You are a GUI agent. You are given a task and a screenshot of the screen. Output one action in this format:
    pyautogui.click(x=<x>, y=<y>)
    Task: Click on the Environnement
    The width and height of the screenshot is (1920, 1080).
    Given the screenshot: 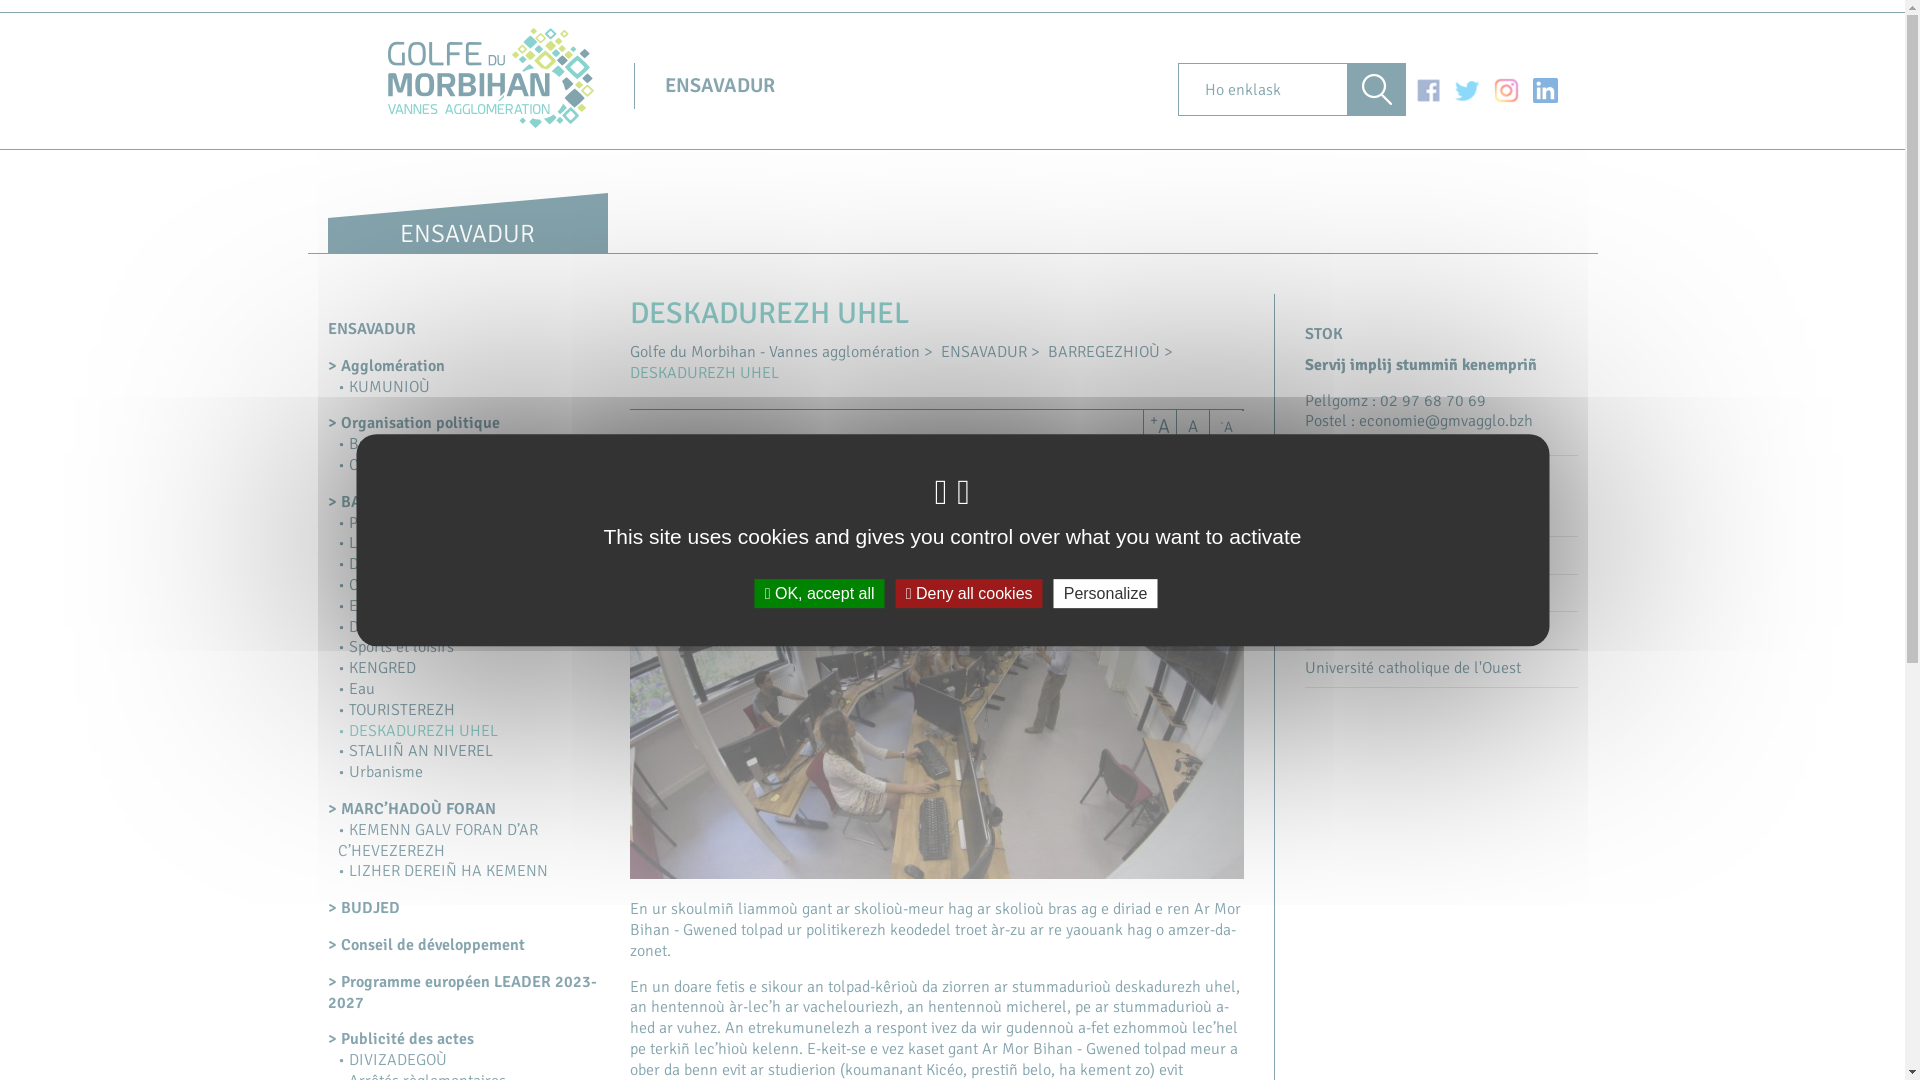 What is the action you would take?
    pyautogui.click(x=396, y=606)
    